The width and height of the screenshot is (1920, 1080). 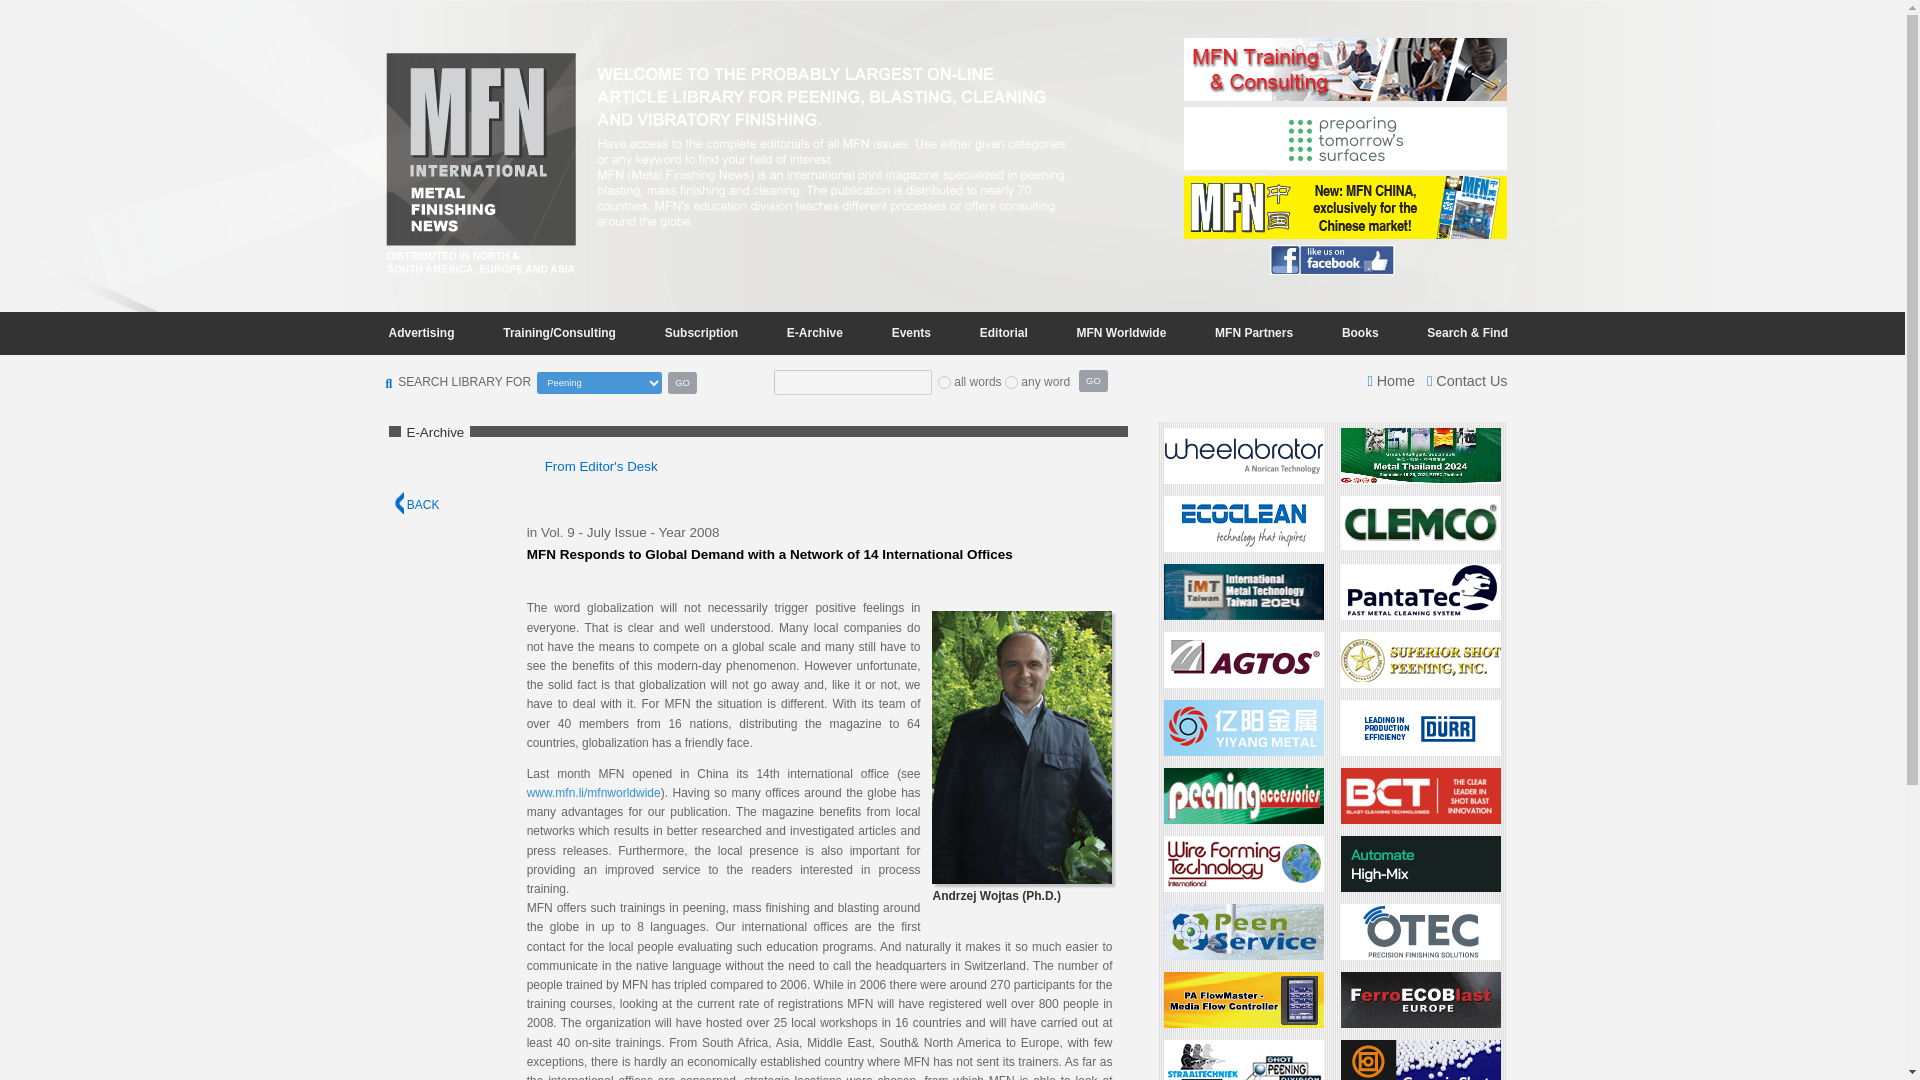 What do you see at coordinates (1466, 380) in the screenshot?
I see `Contact Us` at bounding box center [1466, 380].